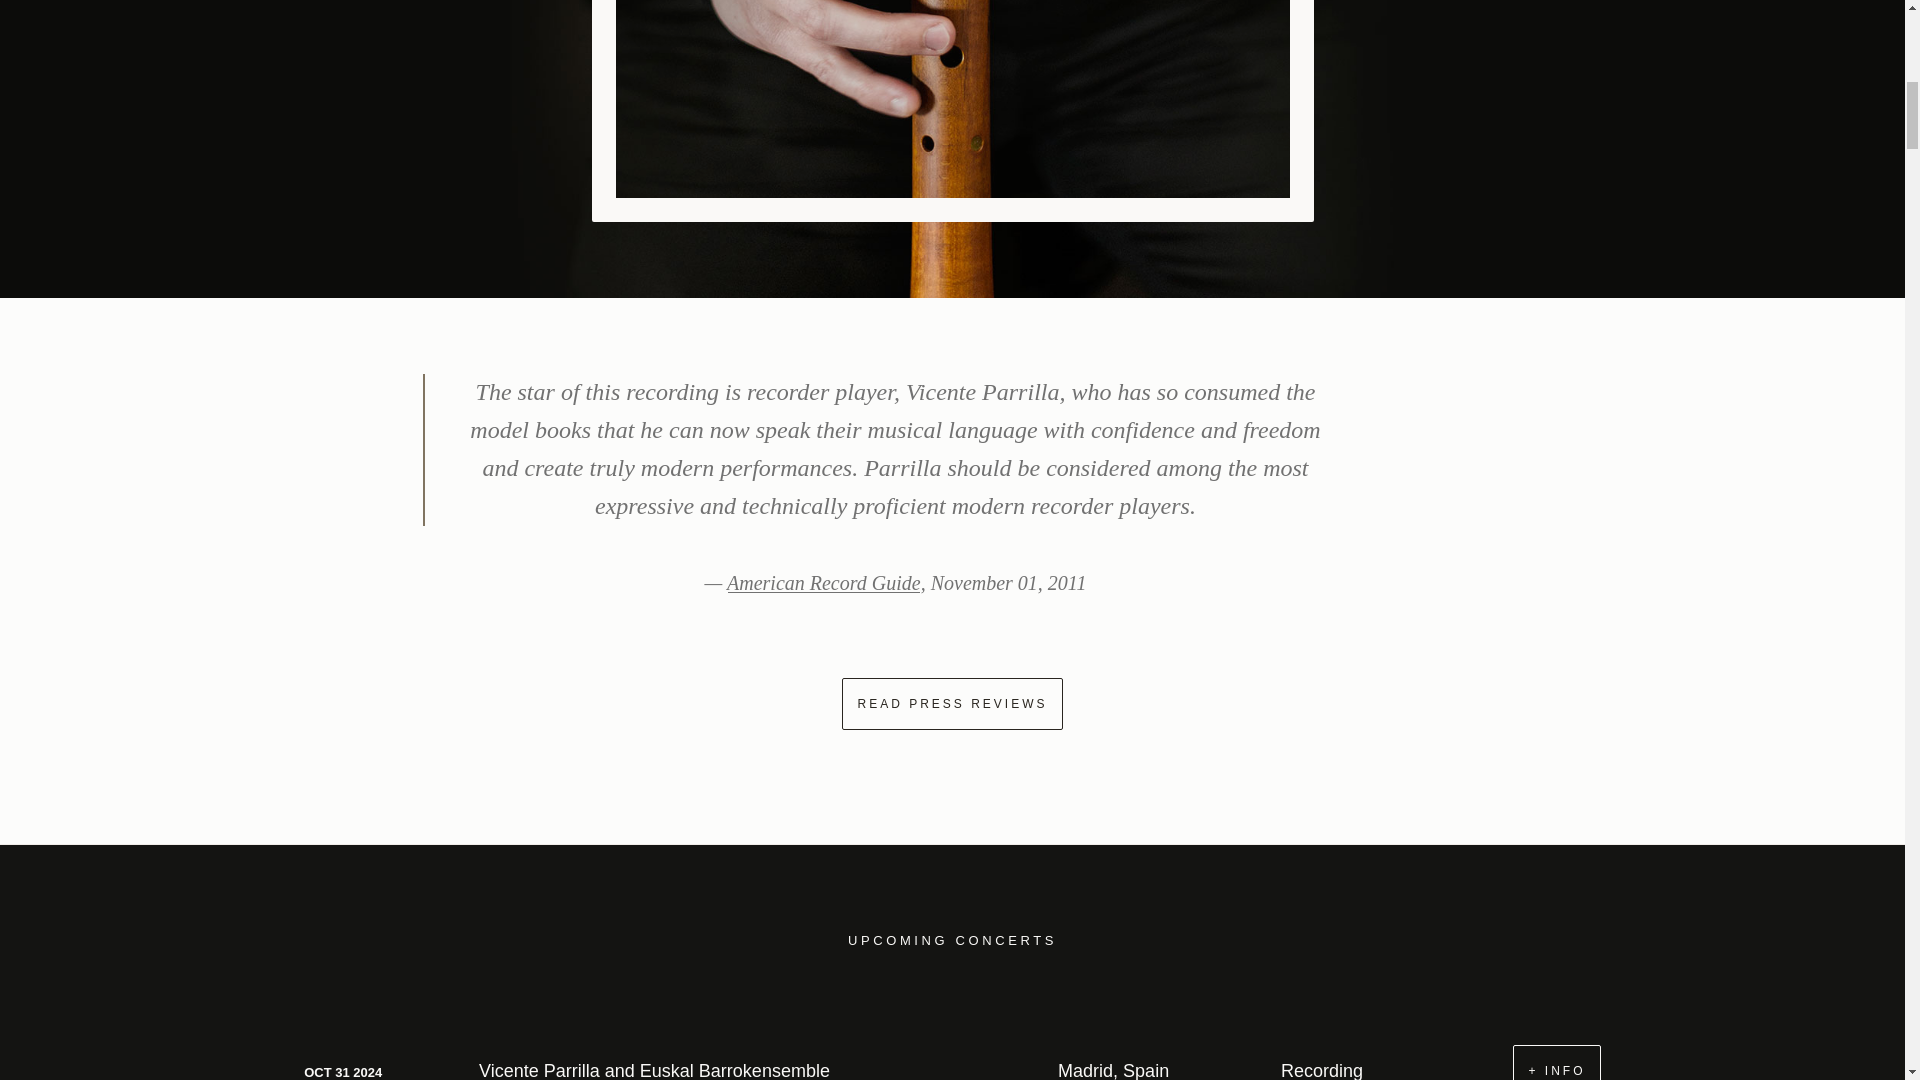  Describe the element at coordinates (654, 1070) in the screenshot. I see `Vicente Parrilla and Euskal Barrokensemble` at that location.